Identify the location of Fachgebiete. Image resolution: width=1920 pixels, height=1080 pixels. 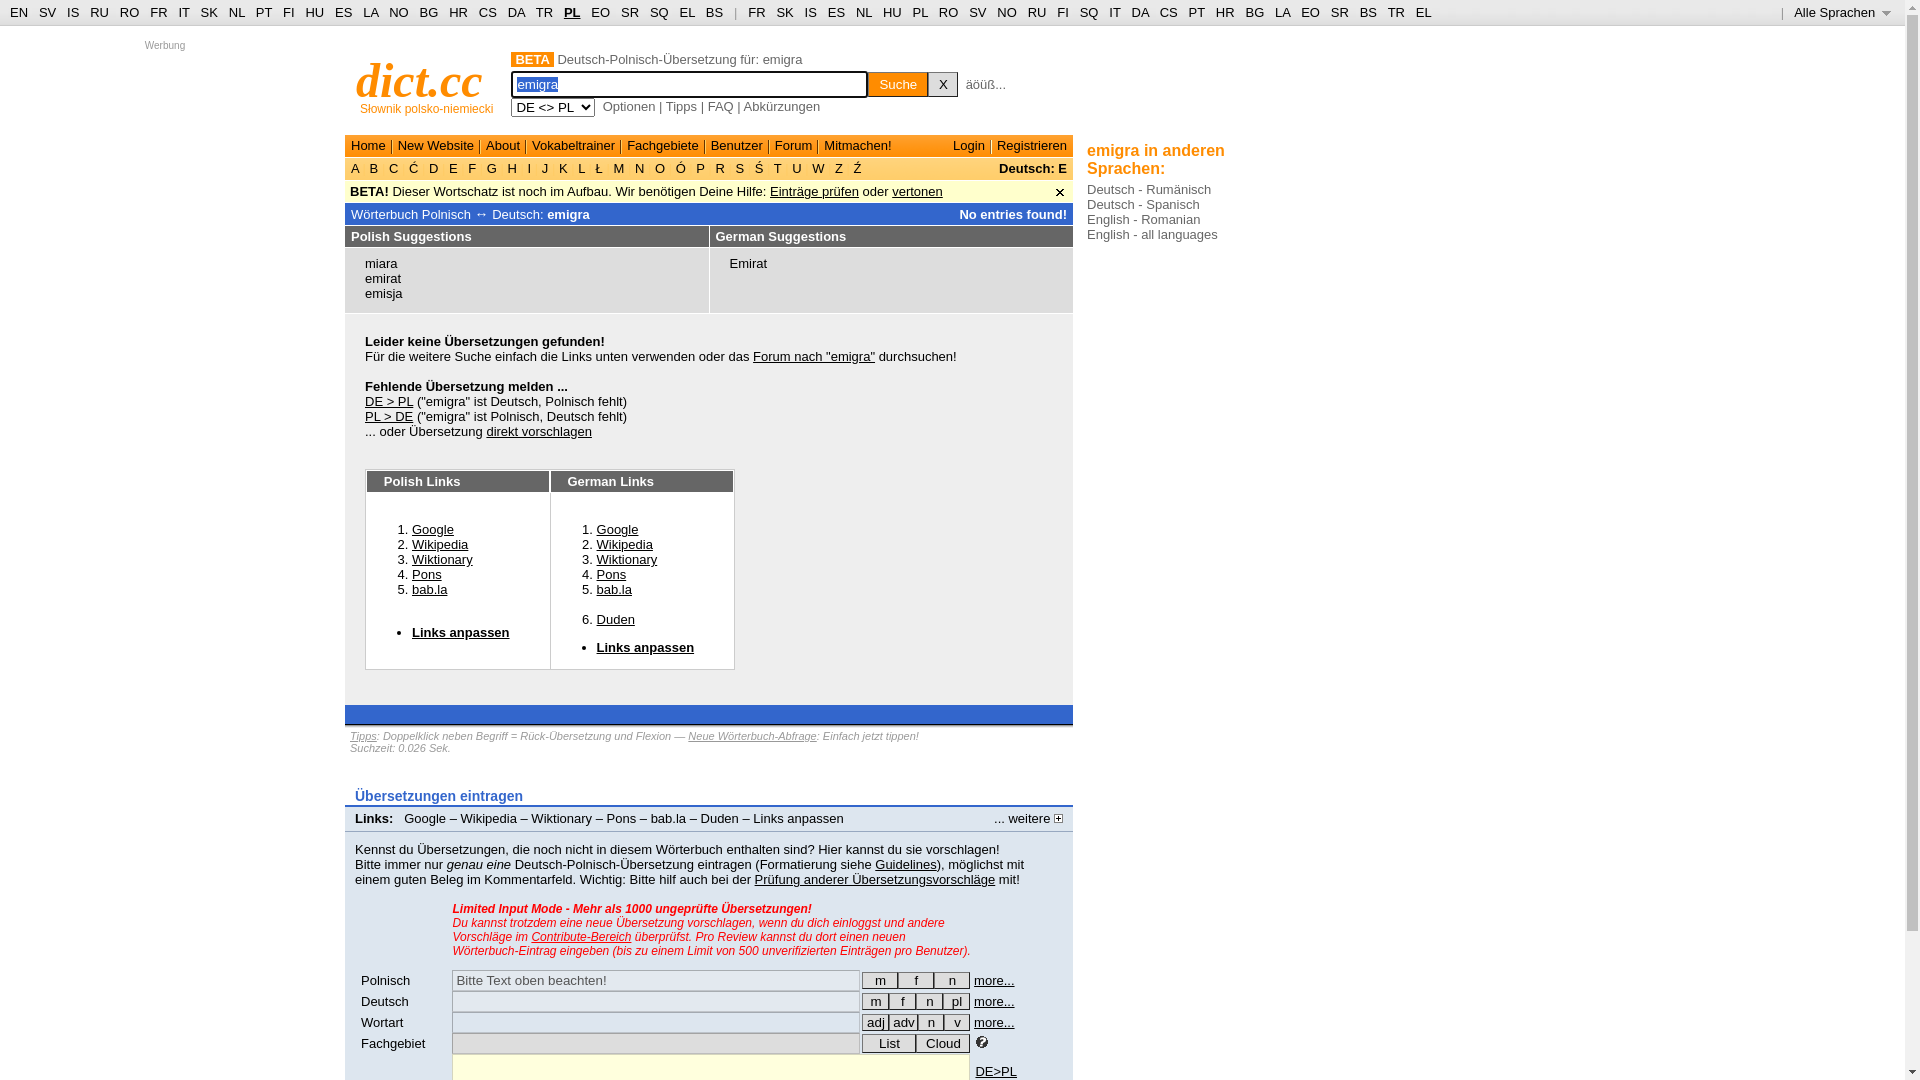
(663, 146).